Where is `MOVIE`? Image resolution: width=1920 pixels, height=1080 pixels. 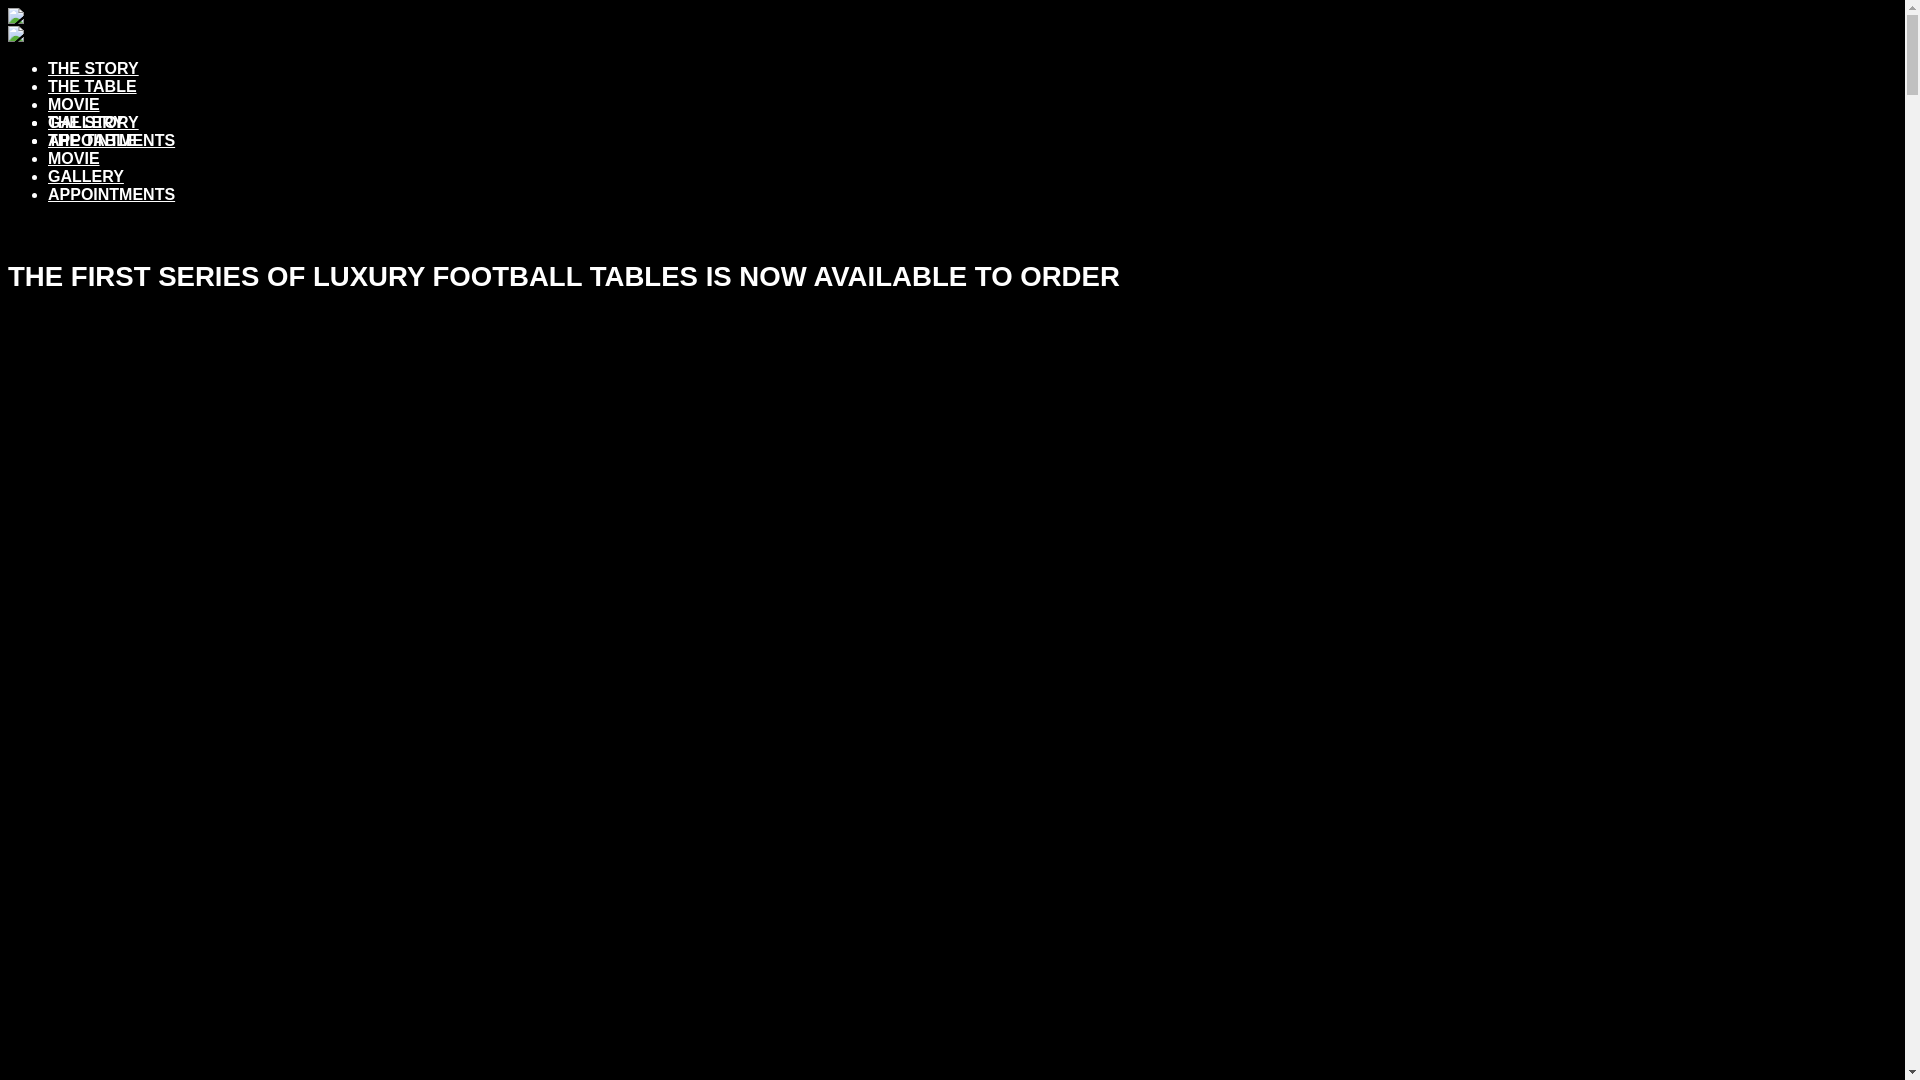 MOVIE is located at coordinates (74, 104).